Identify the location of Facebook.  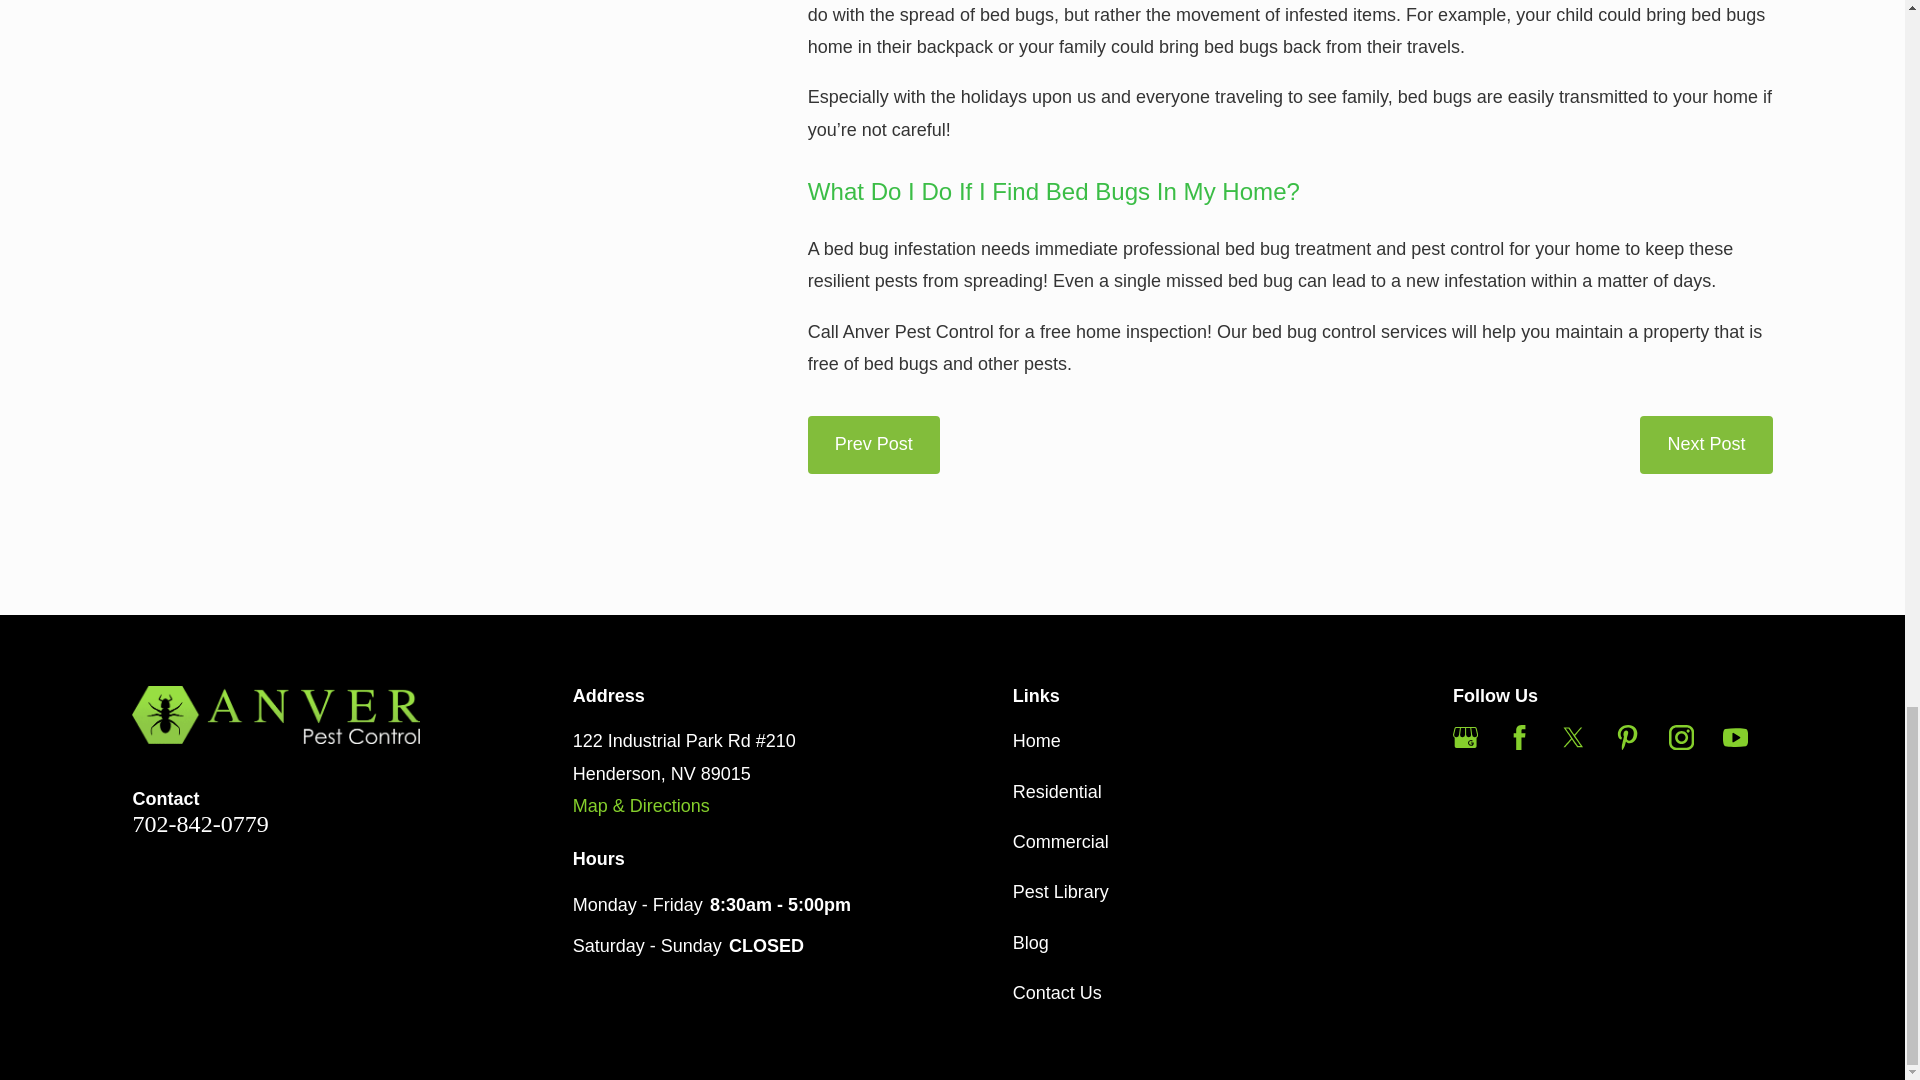
(1520, 736).